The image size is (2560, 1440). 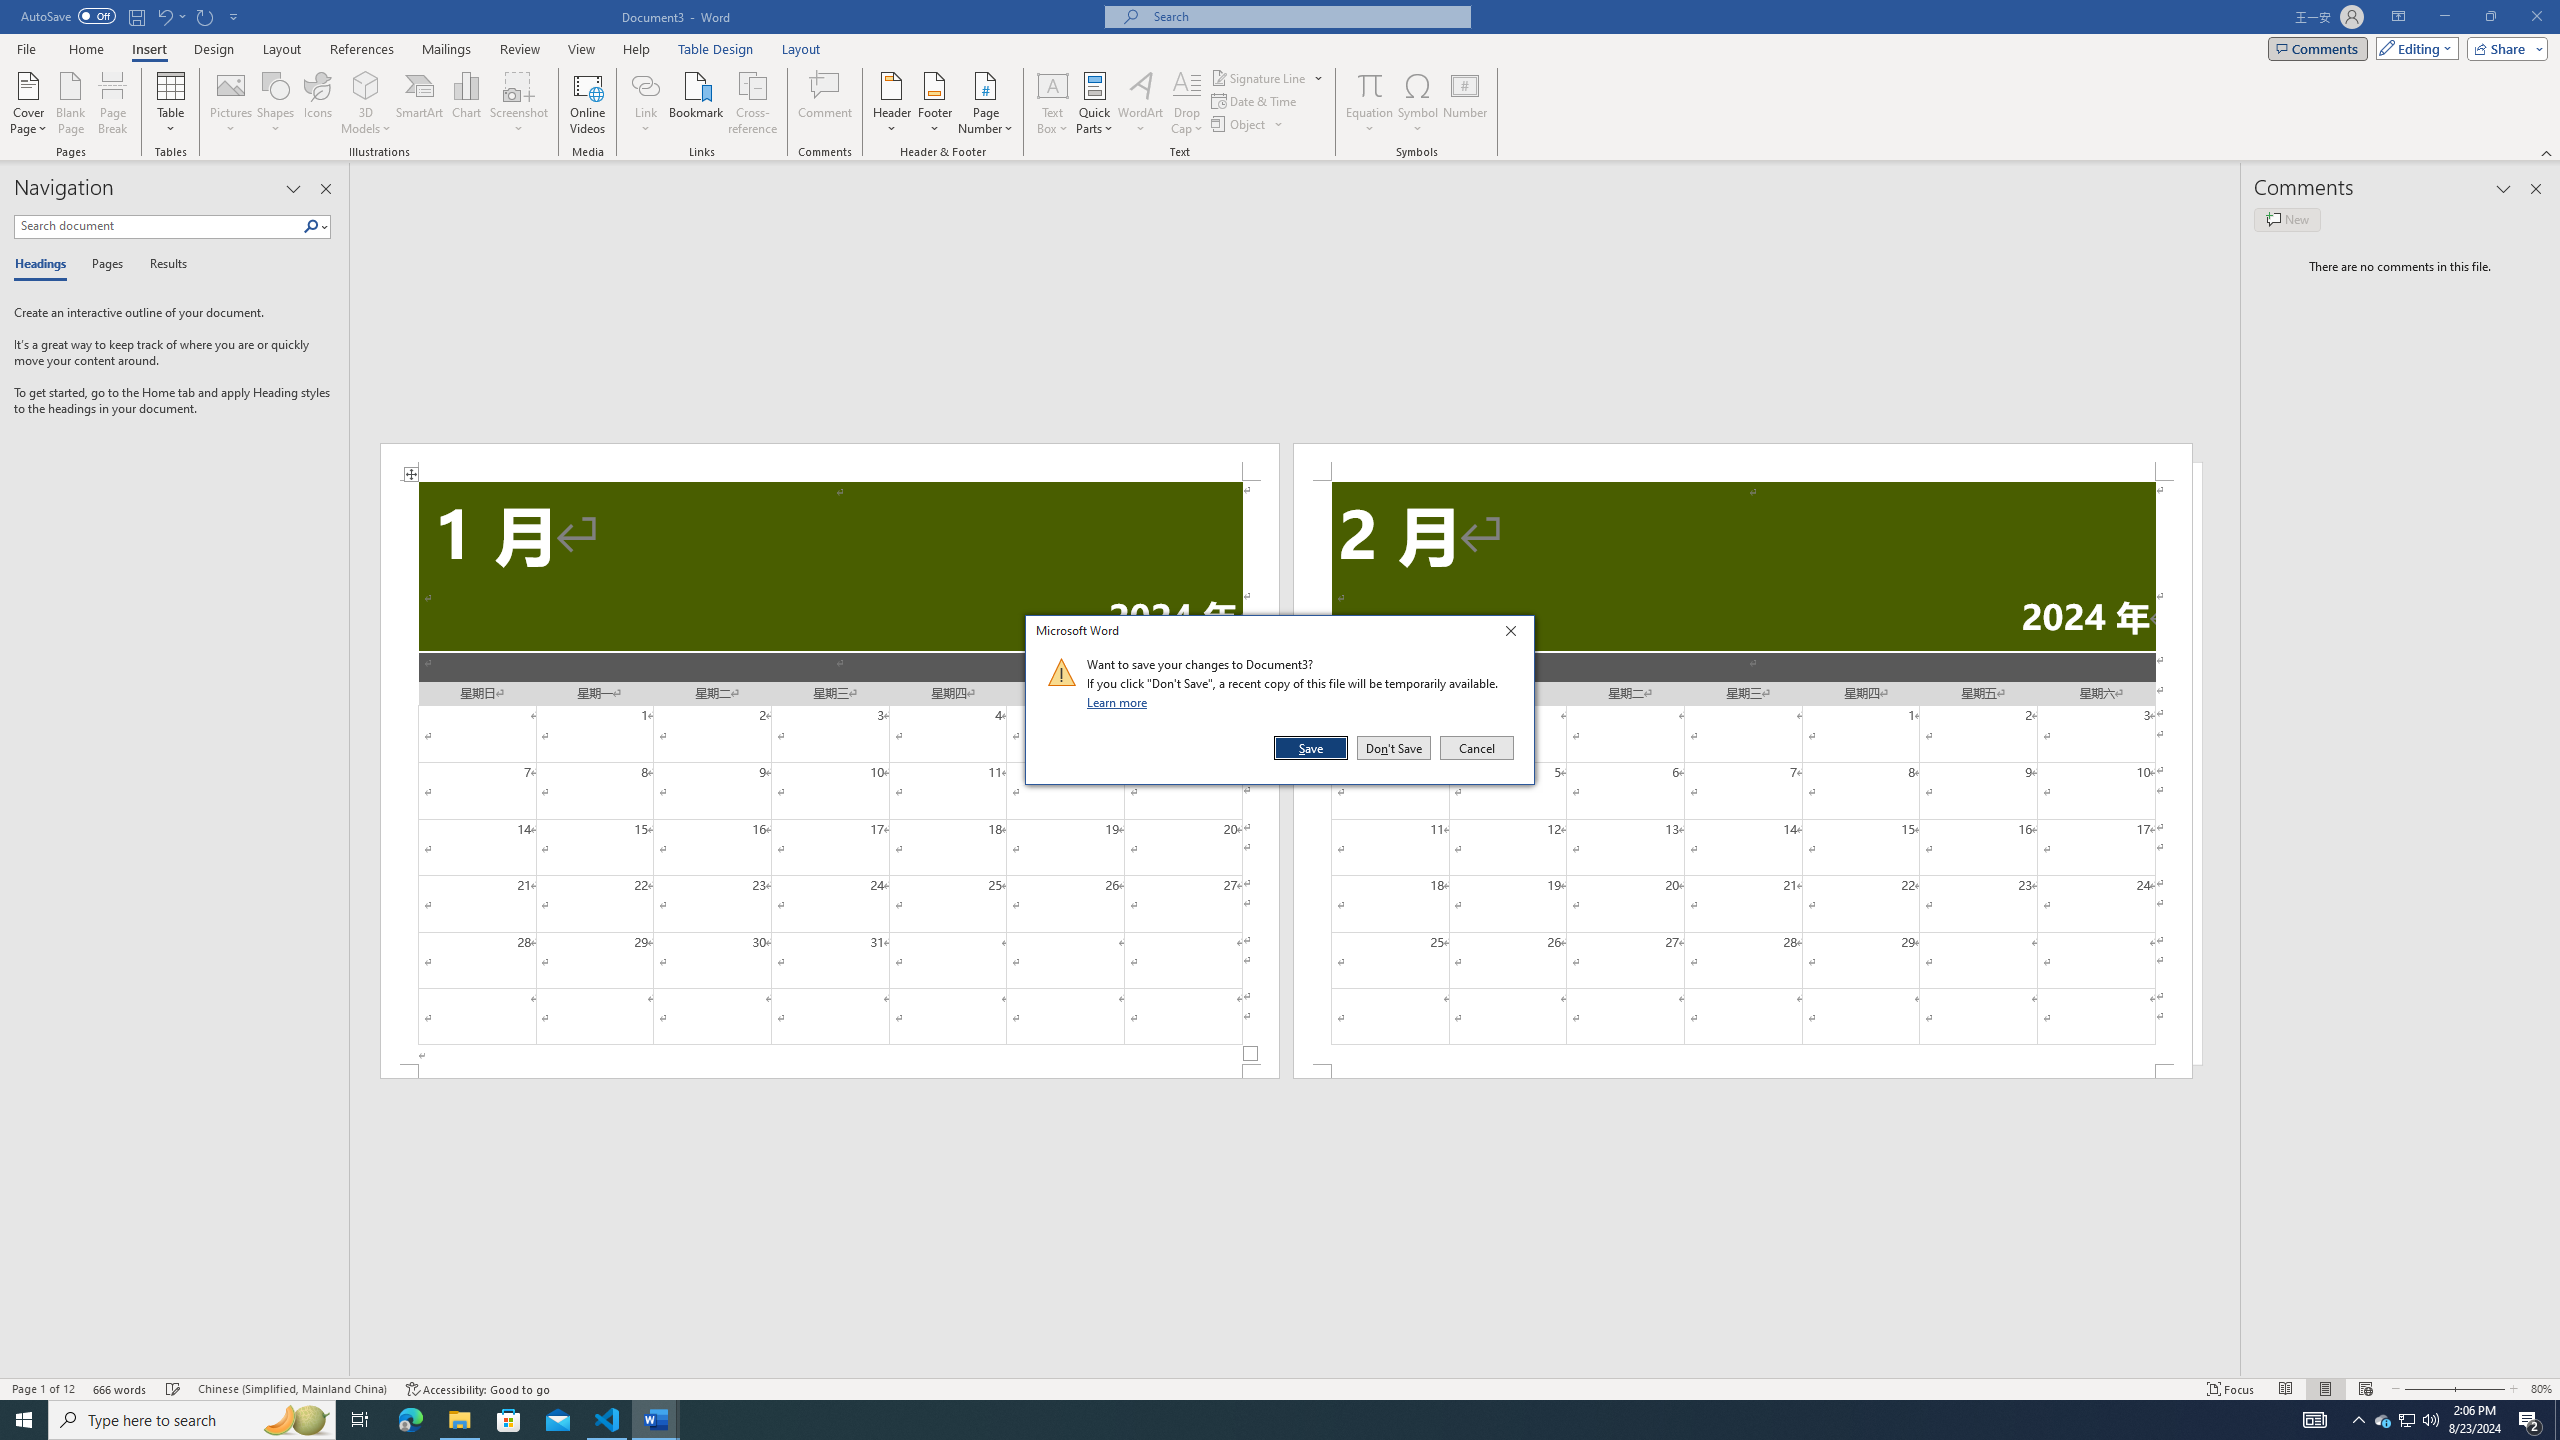 I want to click on Web Layout, so click(x=2364, y=1389).